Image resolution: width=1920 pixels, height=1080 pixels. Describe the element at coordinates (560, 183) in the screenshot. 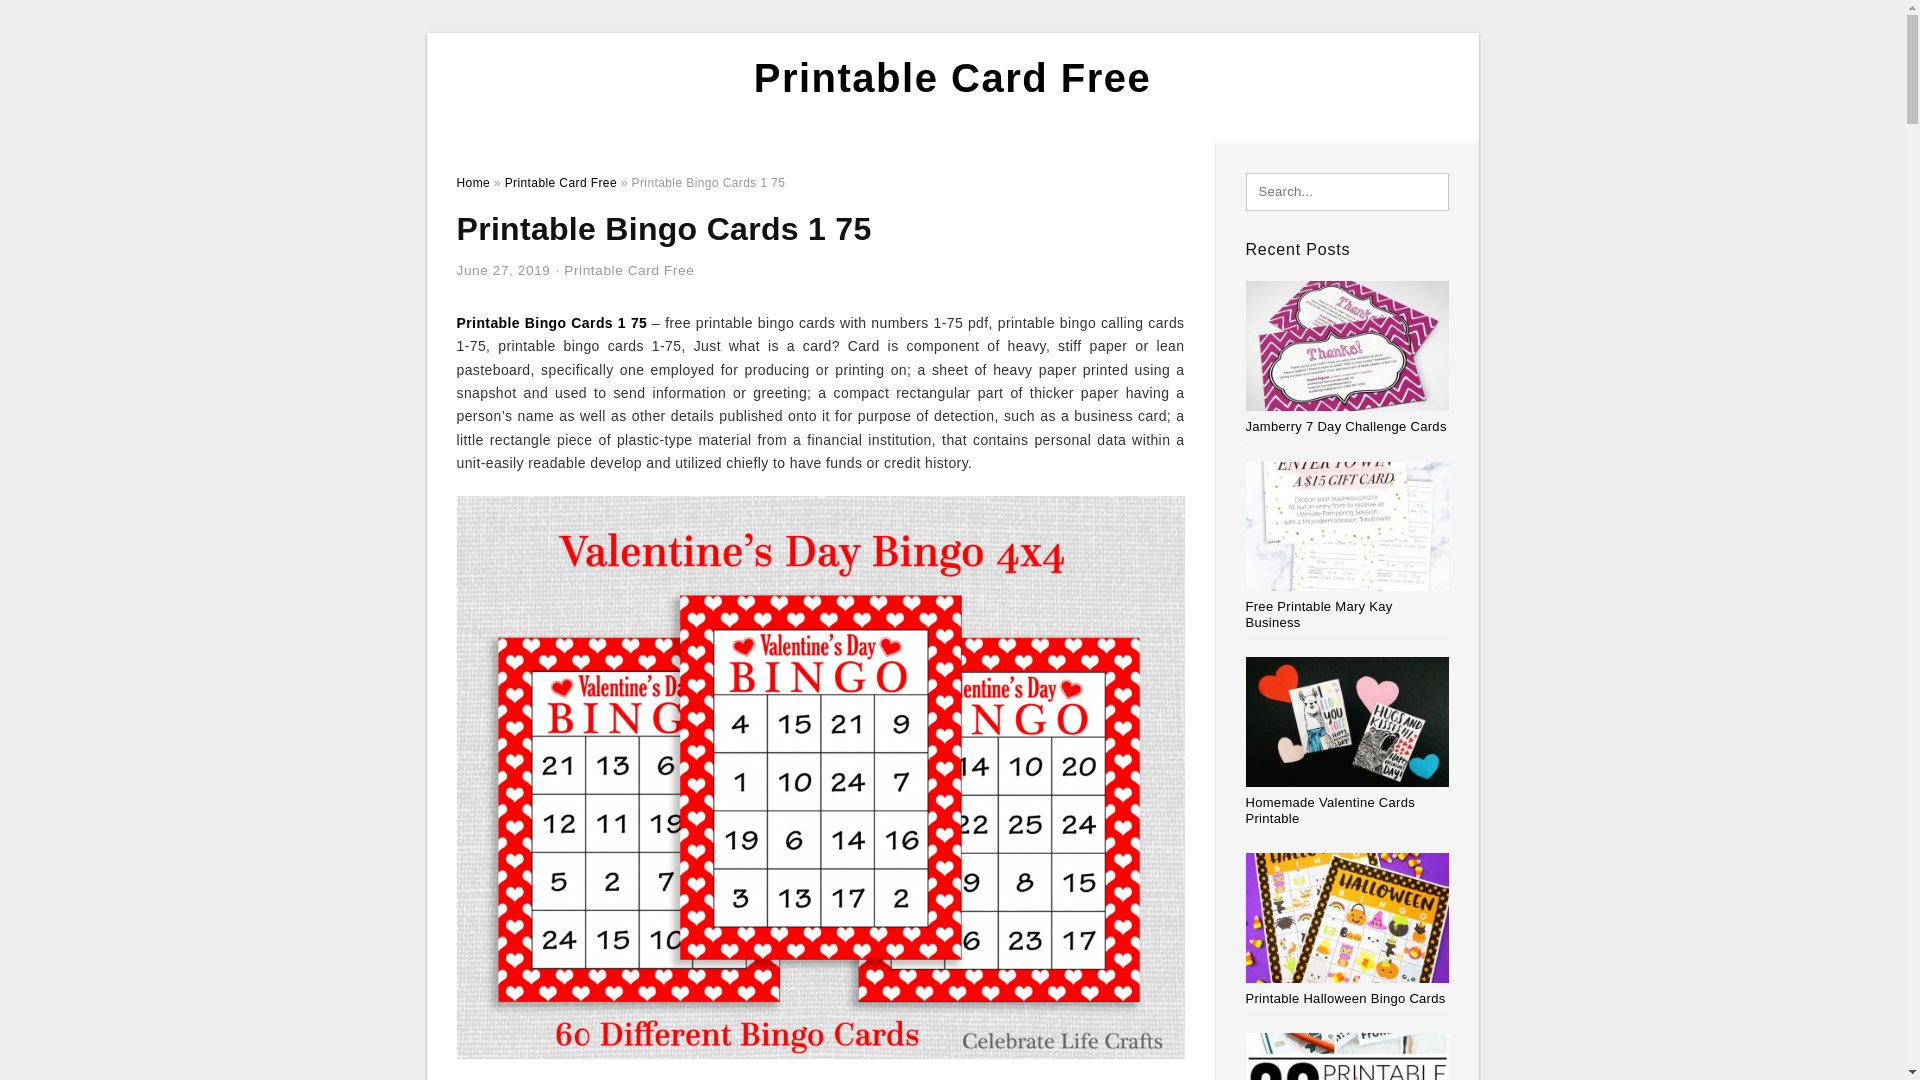

I see `Printable Card Free` at that location.